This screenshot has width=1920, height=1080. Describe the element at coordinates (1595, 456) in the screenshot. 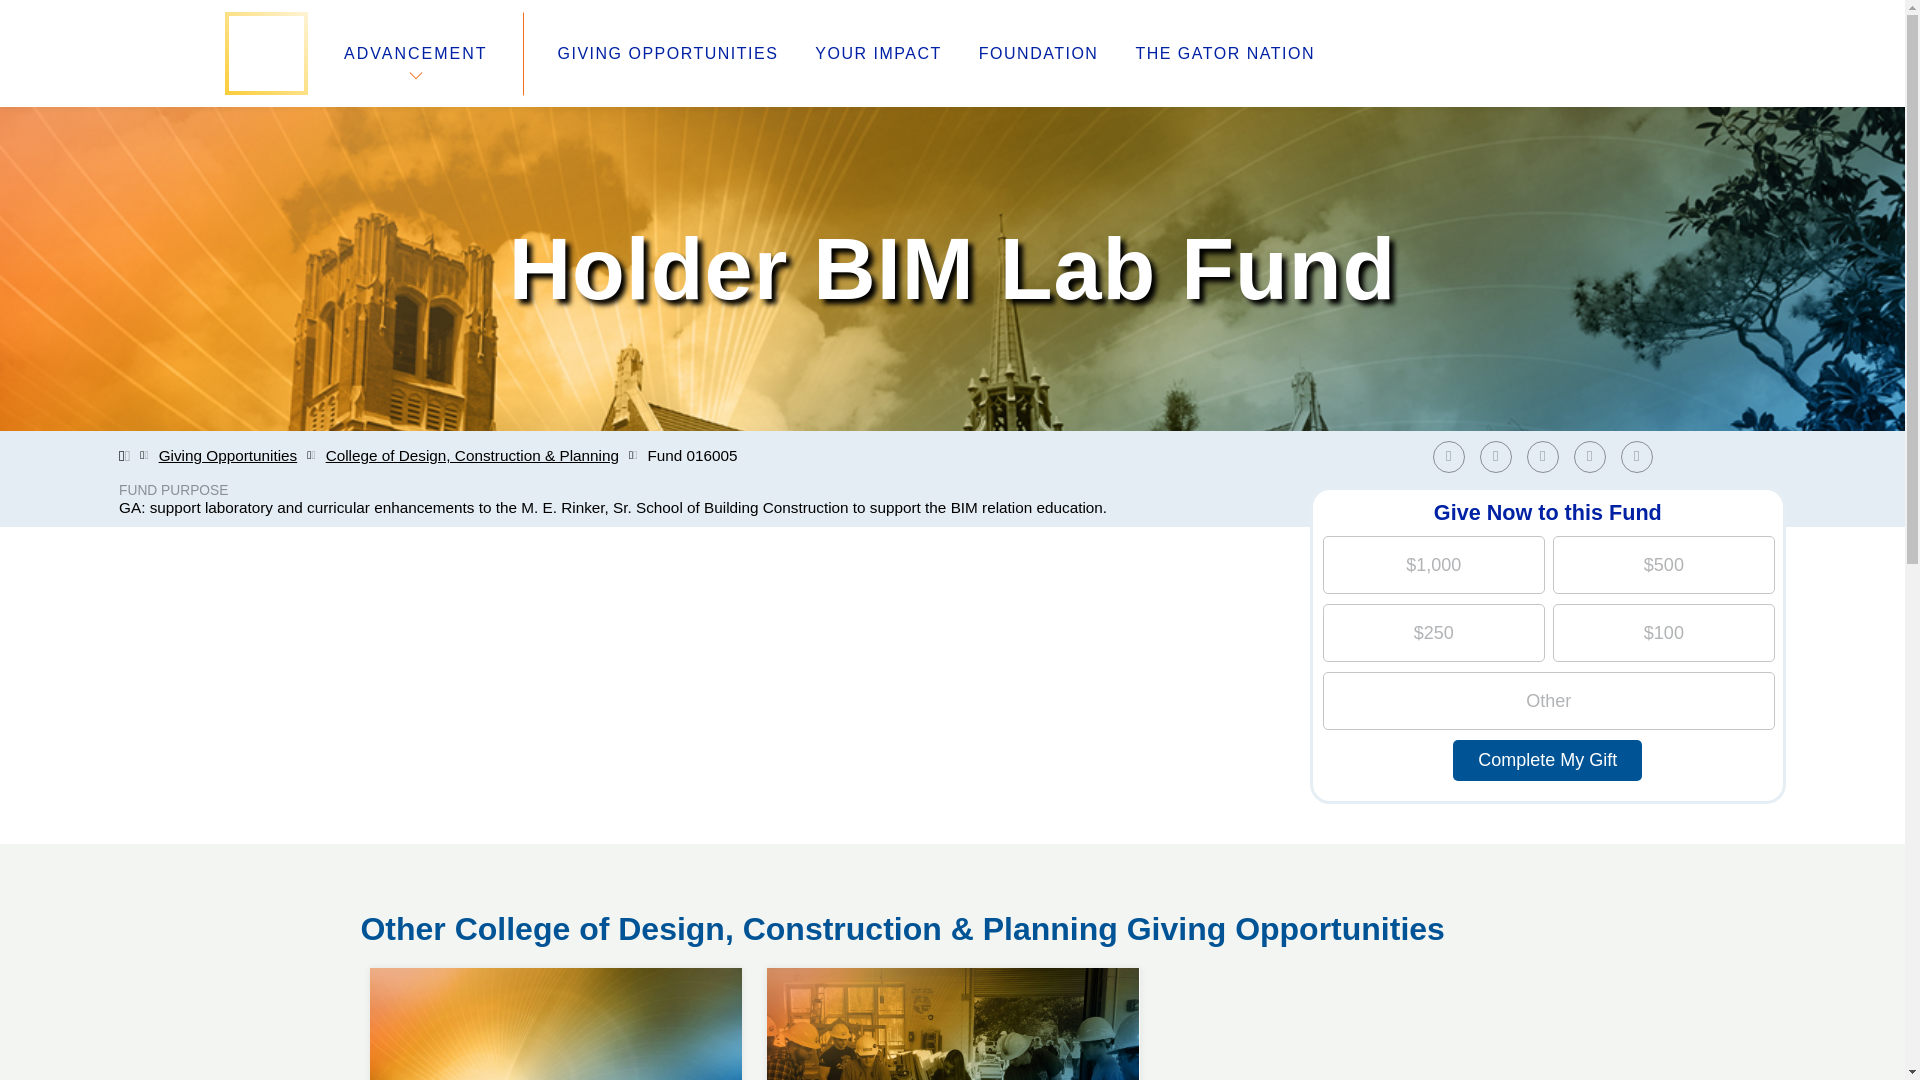

I see `Privacy Policy` at that location.